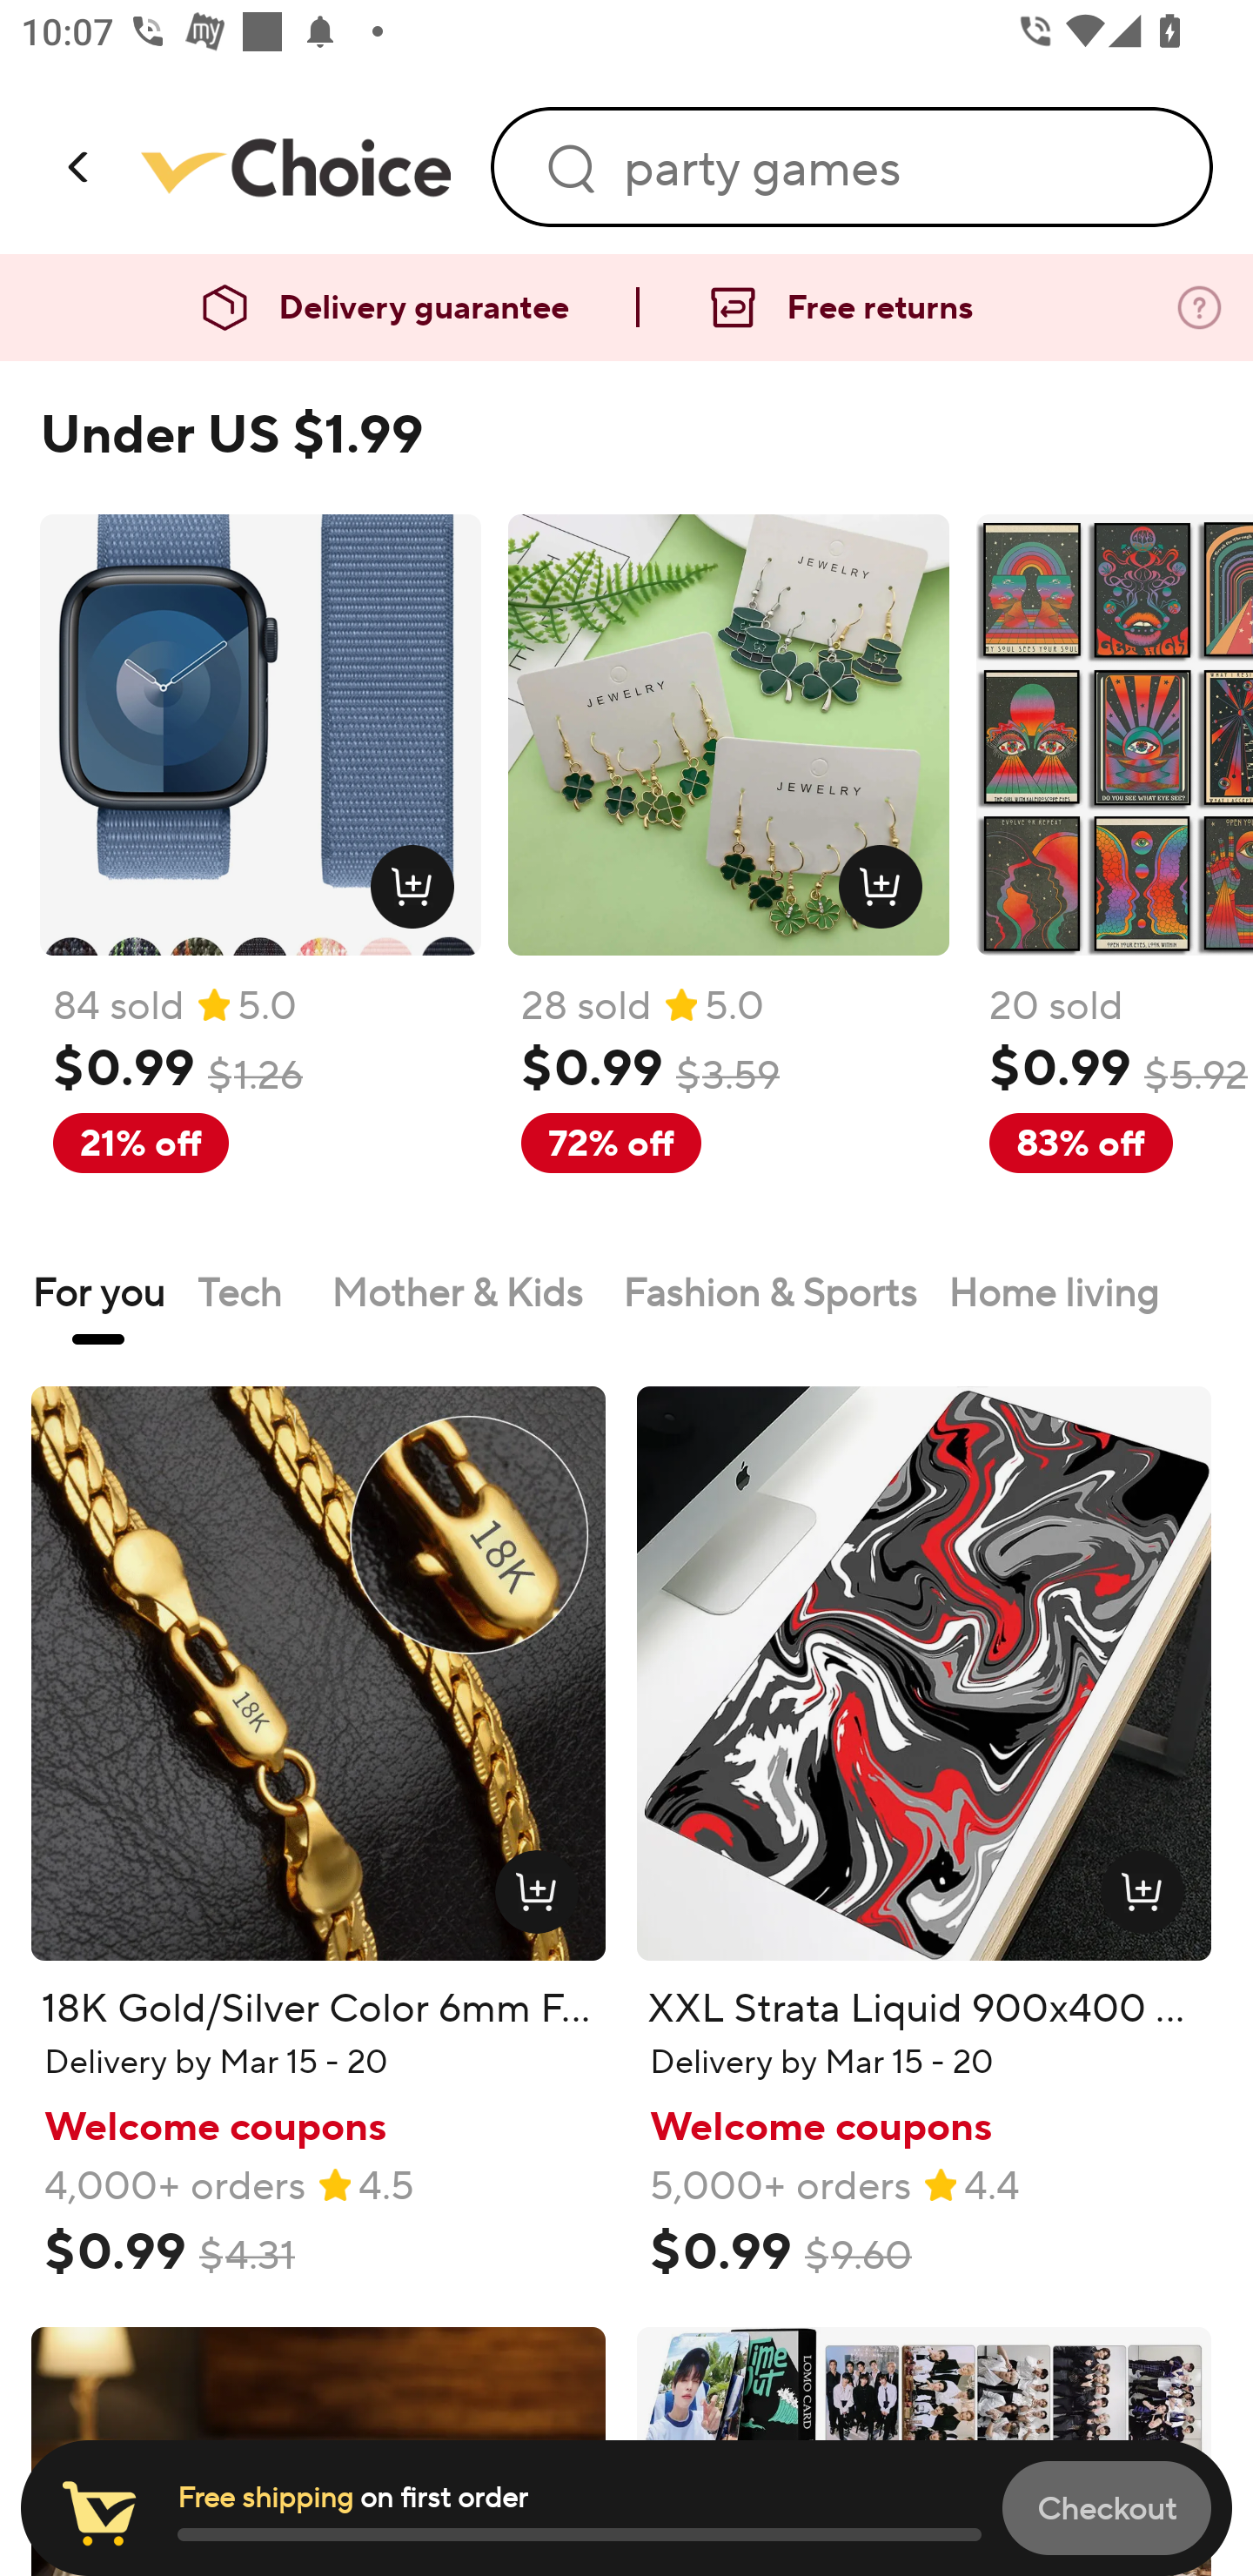 Image resolution: width=1253 pixels, height=2576 pixels. Describe the element at coordinates (729, 877) in the screenshot. I see `28 sold 5.0 $_0.99 $_3.59 72% off` at that location.